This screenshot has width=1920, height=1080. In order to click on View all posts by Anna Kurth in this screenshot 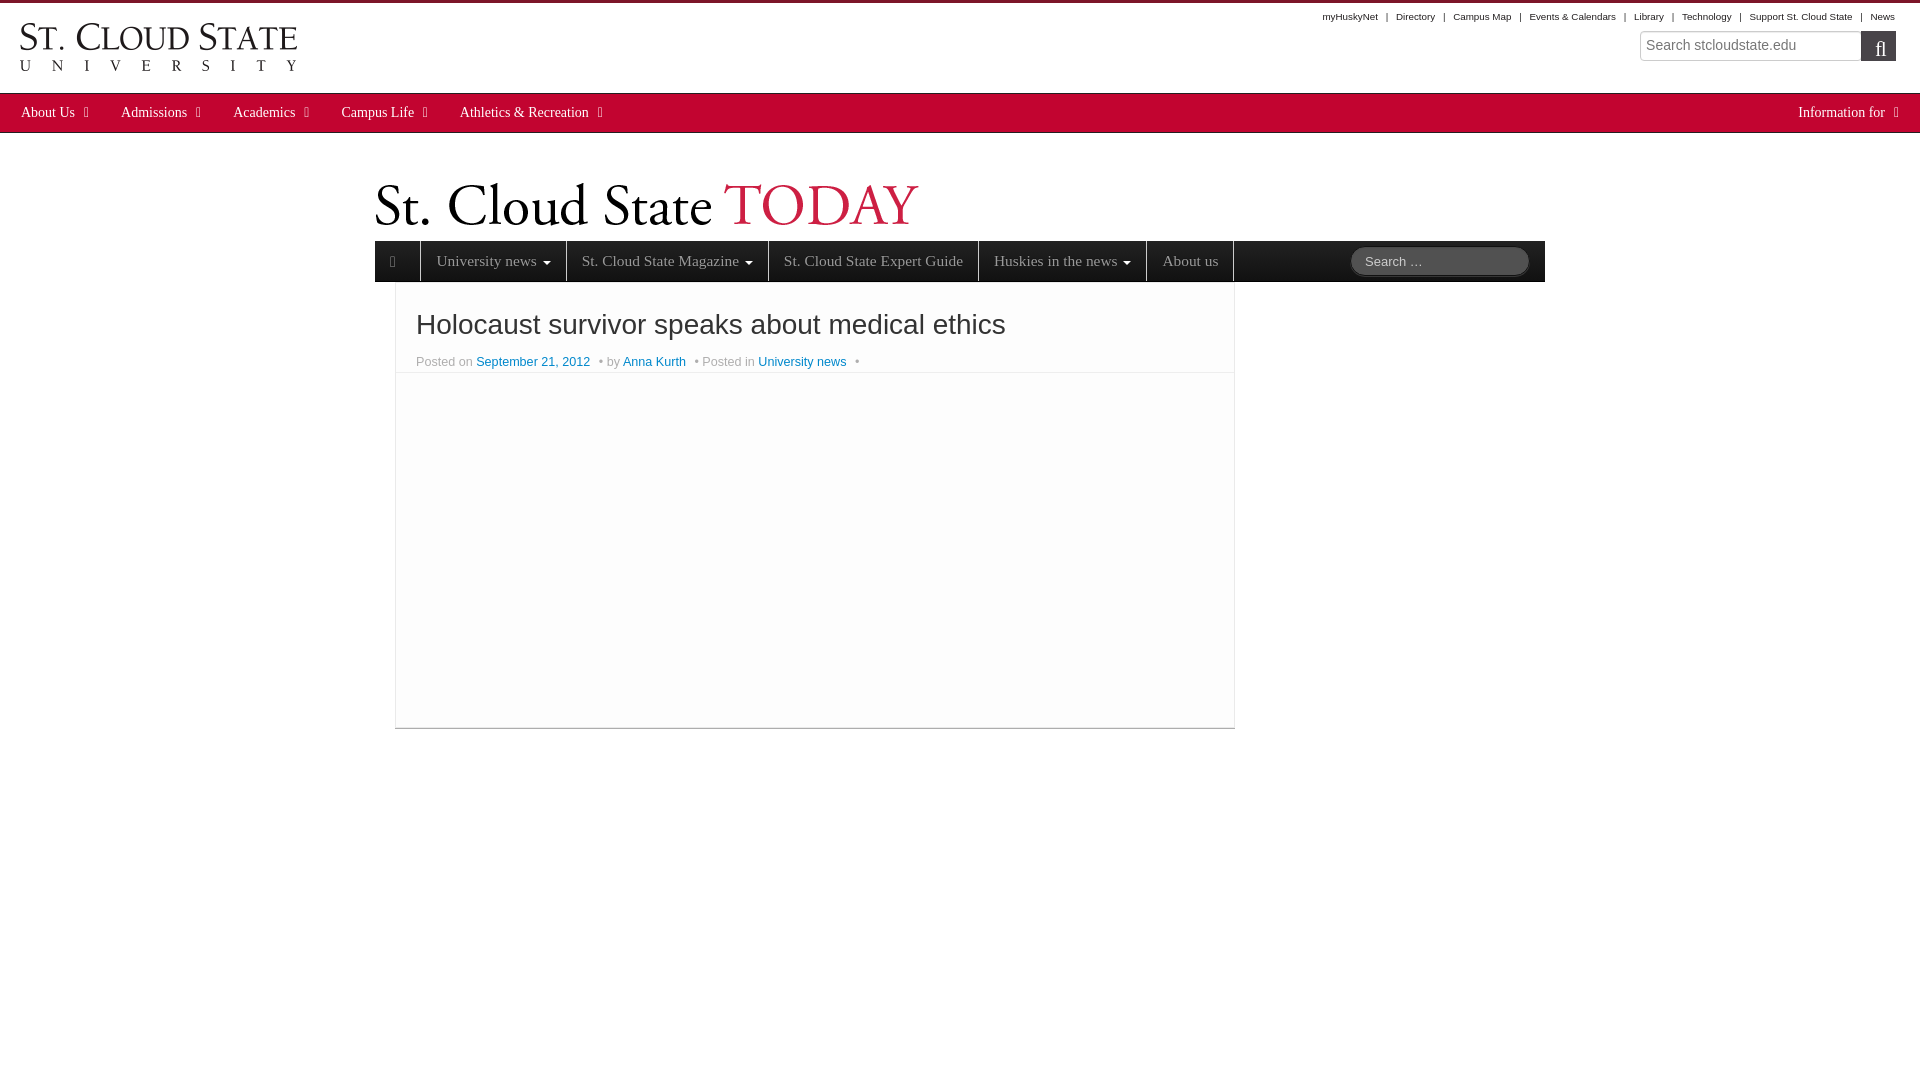, I will do `click(654, 362)`.